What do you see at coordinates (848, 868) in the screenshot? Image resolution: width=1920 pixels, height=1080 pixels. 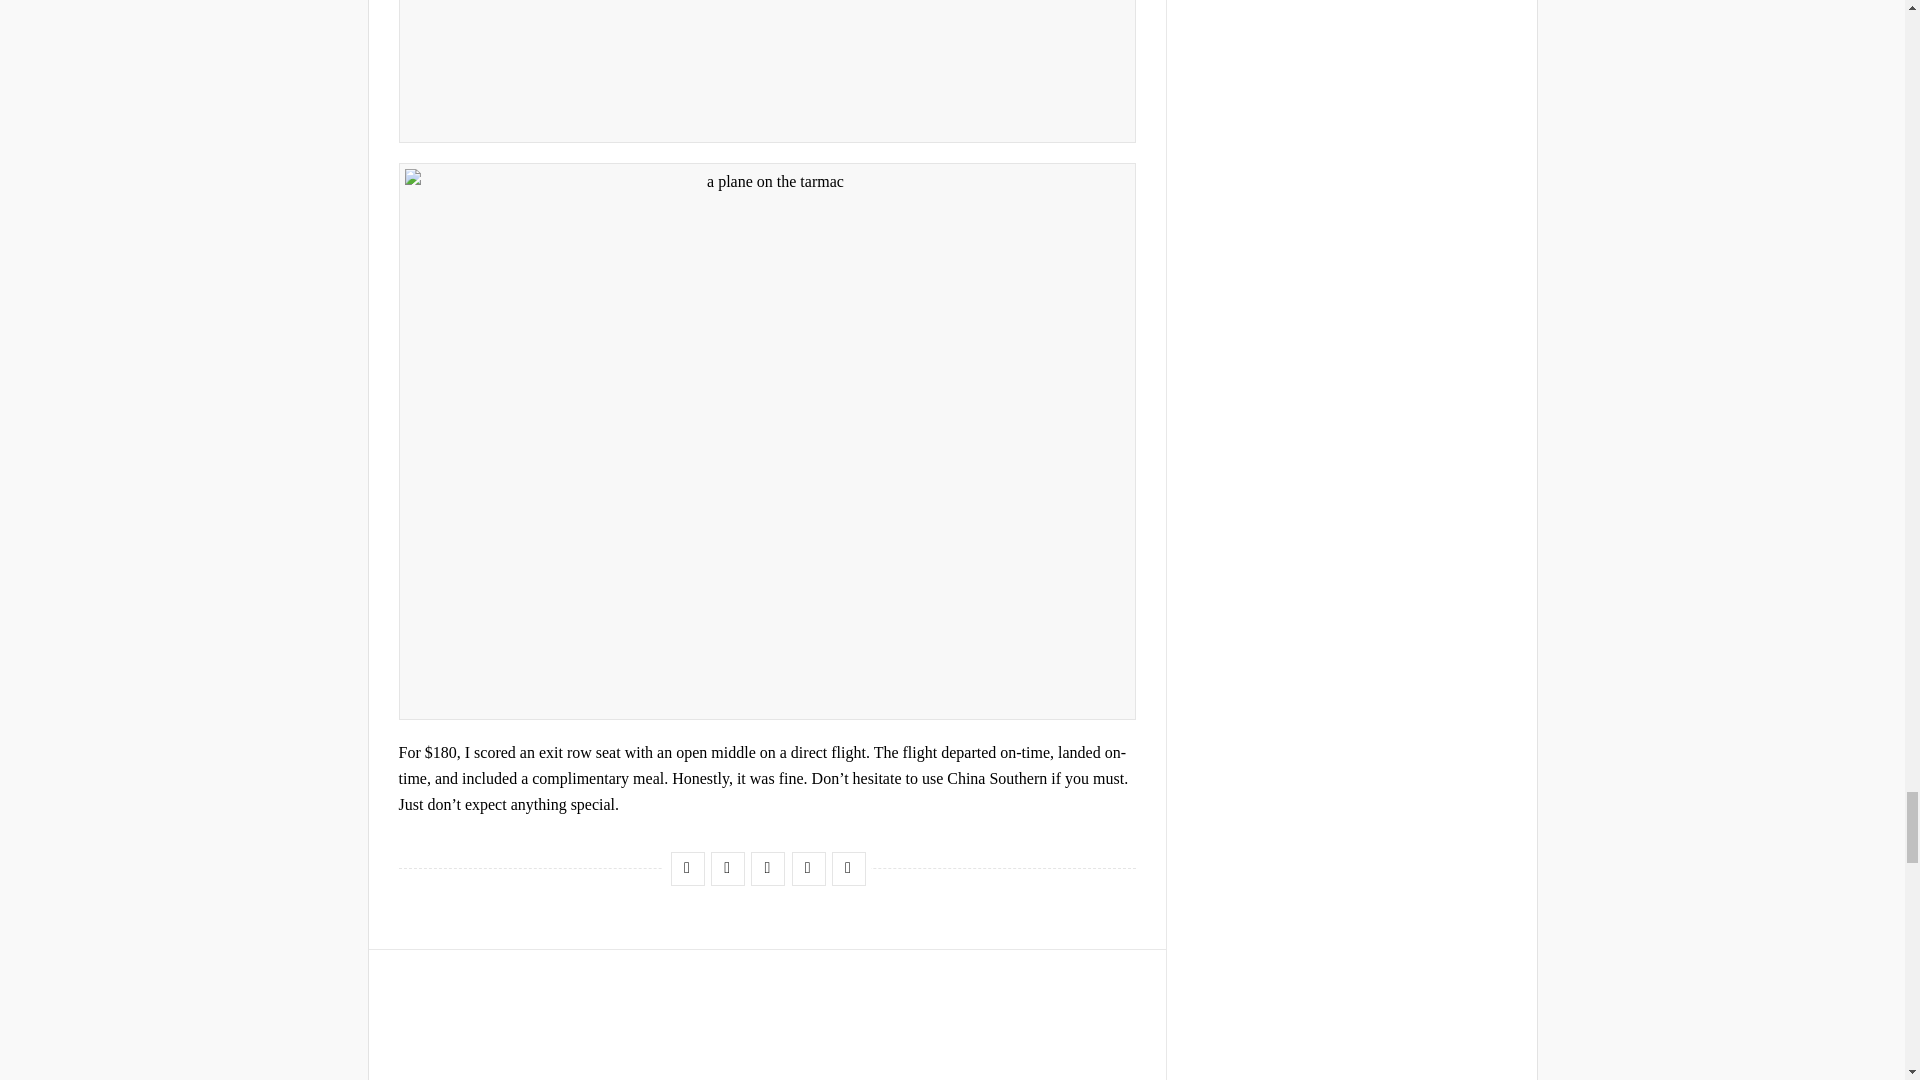 I see `Share on Tumblr` at bounding box center [848, 868].